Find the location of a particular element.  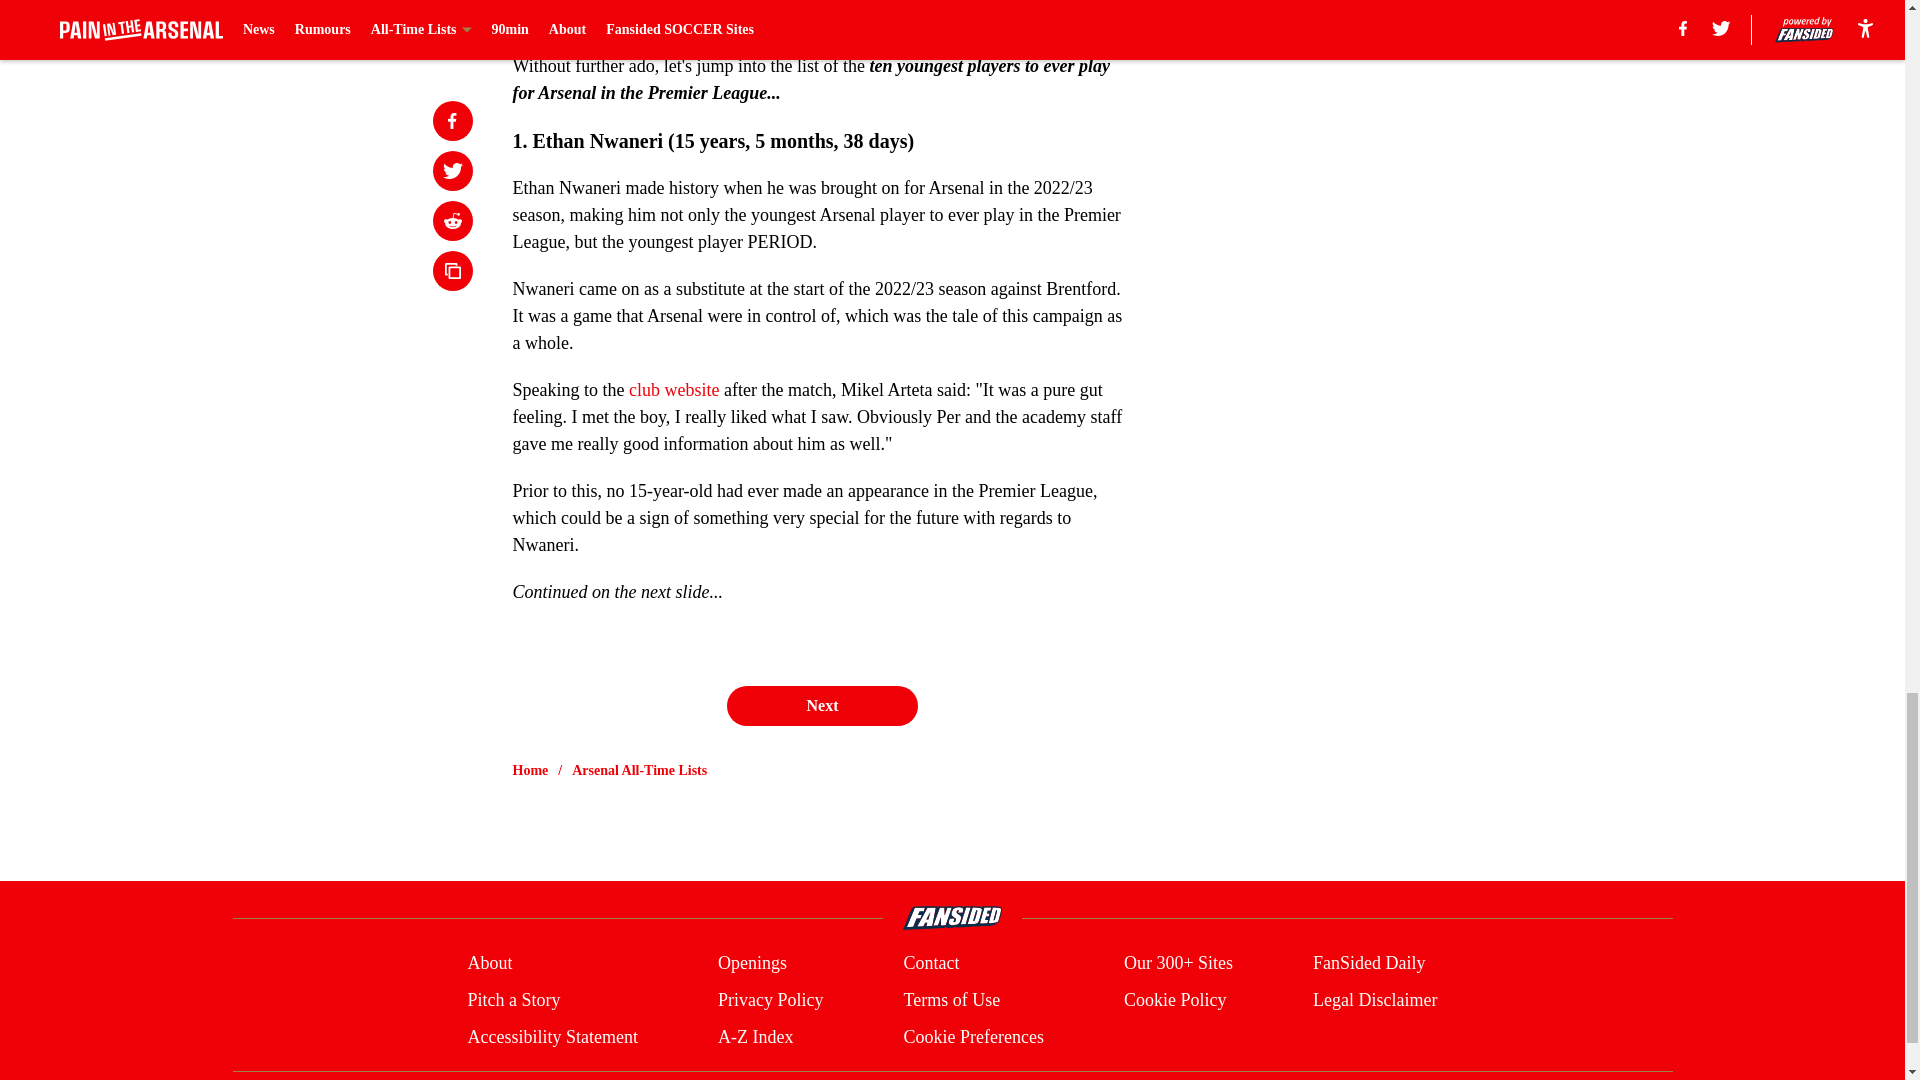

About is located at coordinates (489, 964).